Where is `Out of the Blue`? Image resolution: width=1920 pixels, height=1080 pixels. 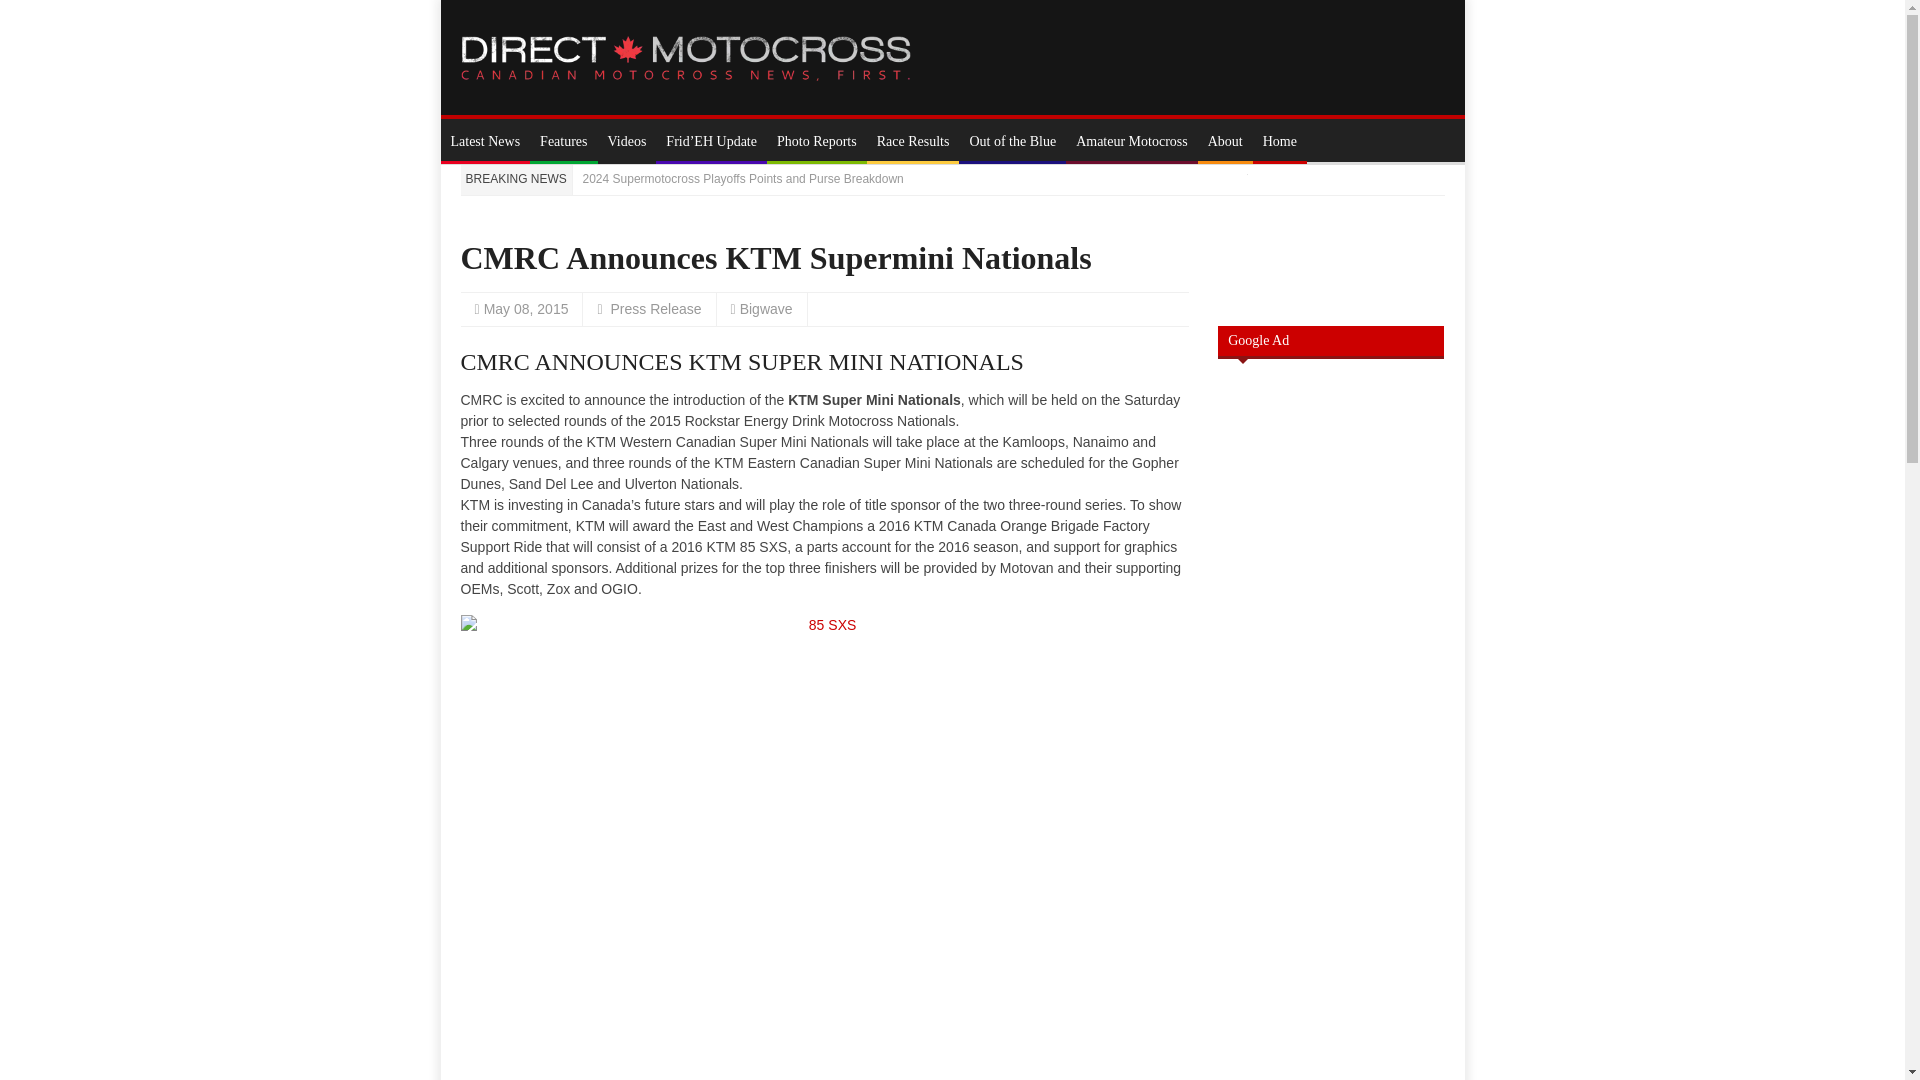
Out of the Blue is located at coordinates (1012, 141).